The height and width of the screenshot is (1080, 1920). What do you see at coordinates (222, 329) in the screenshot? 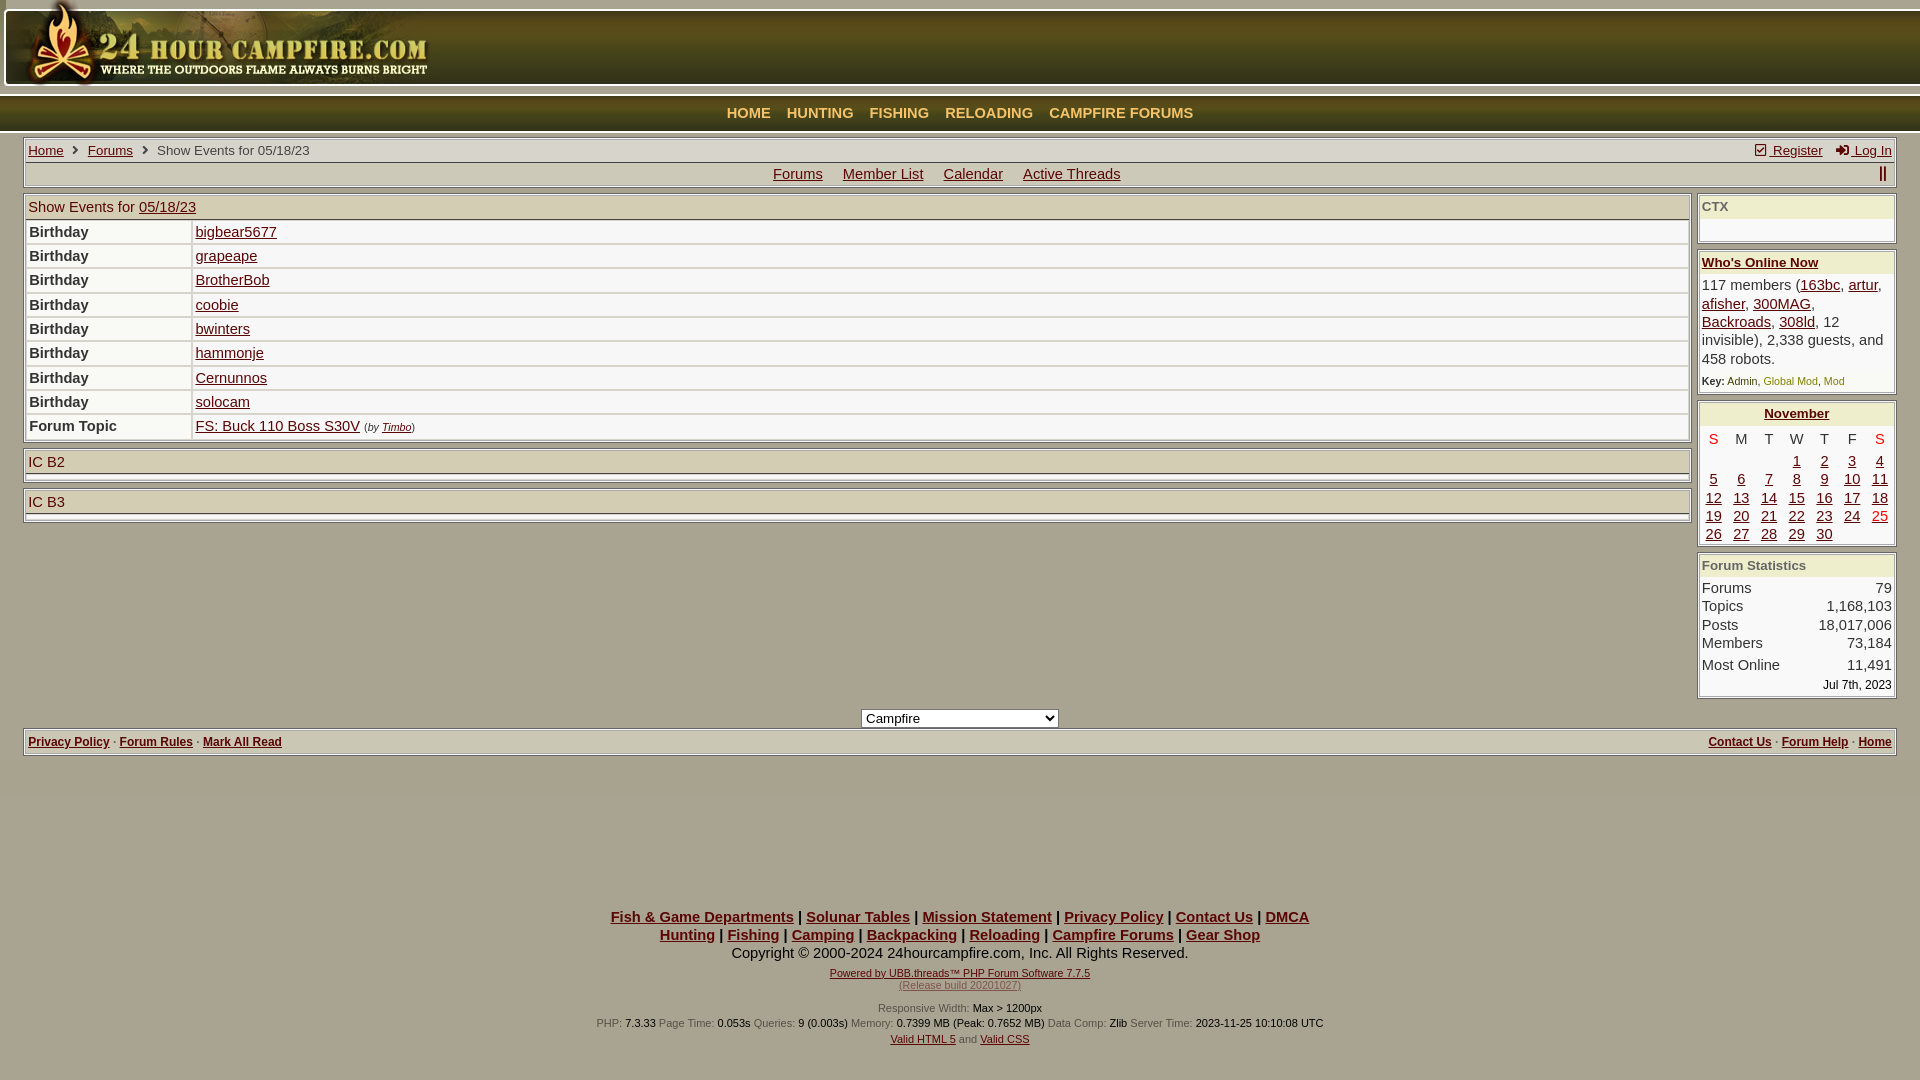
I see `bwinters` at bounding box center [222, 329].